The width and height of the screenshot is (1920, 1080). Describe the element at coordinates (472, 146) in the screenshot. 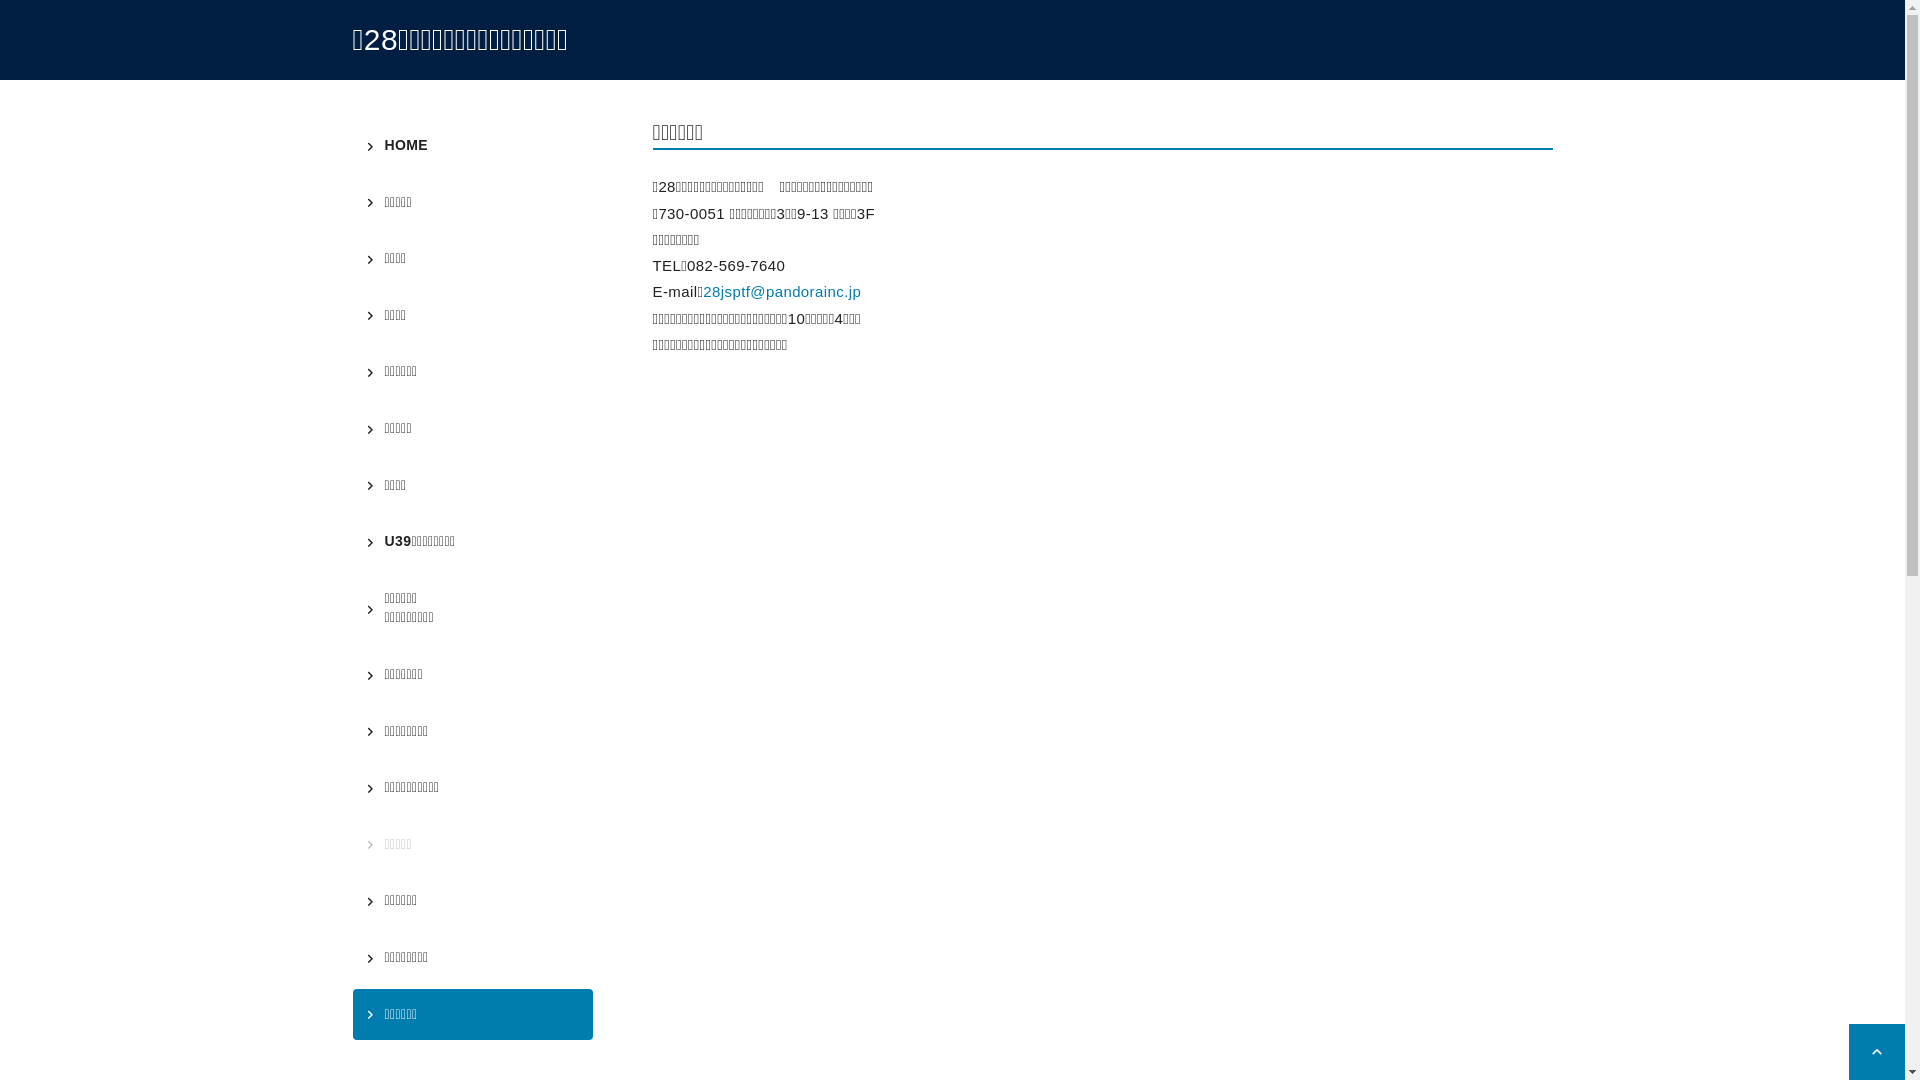

I see `HOME` at that location.